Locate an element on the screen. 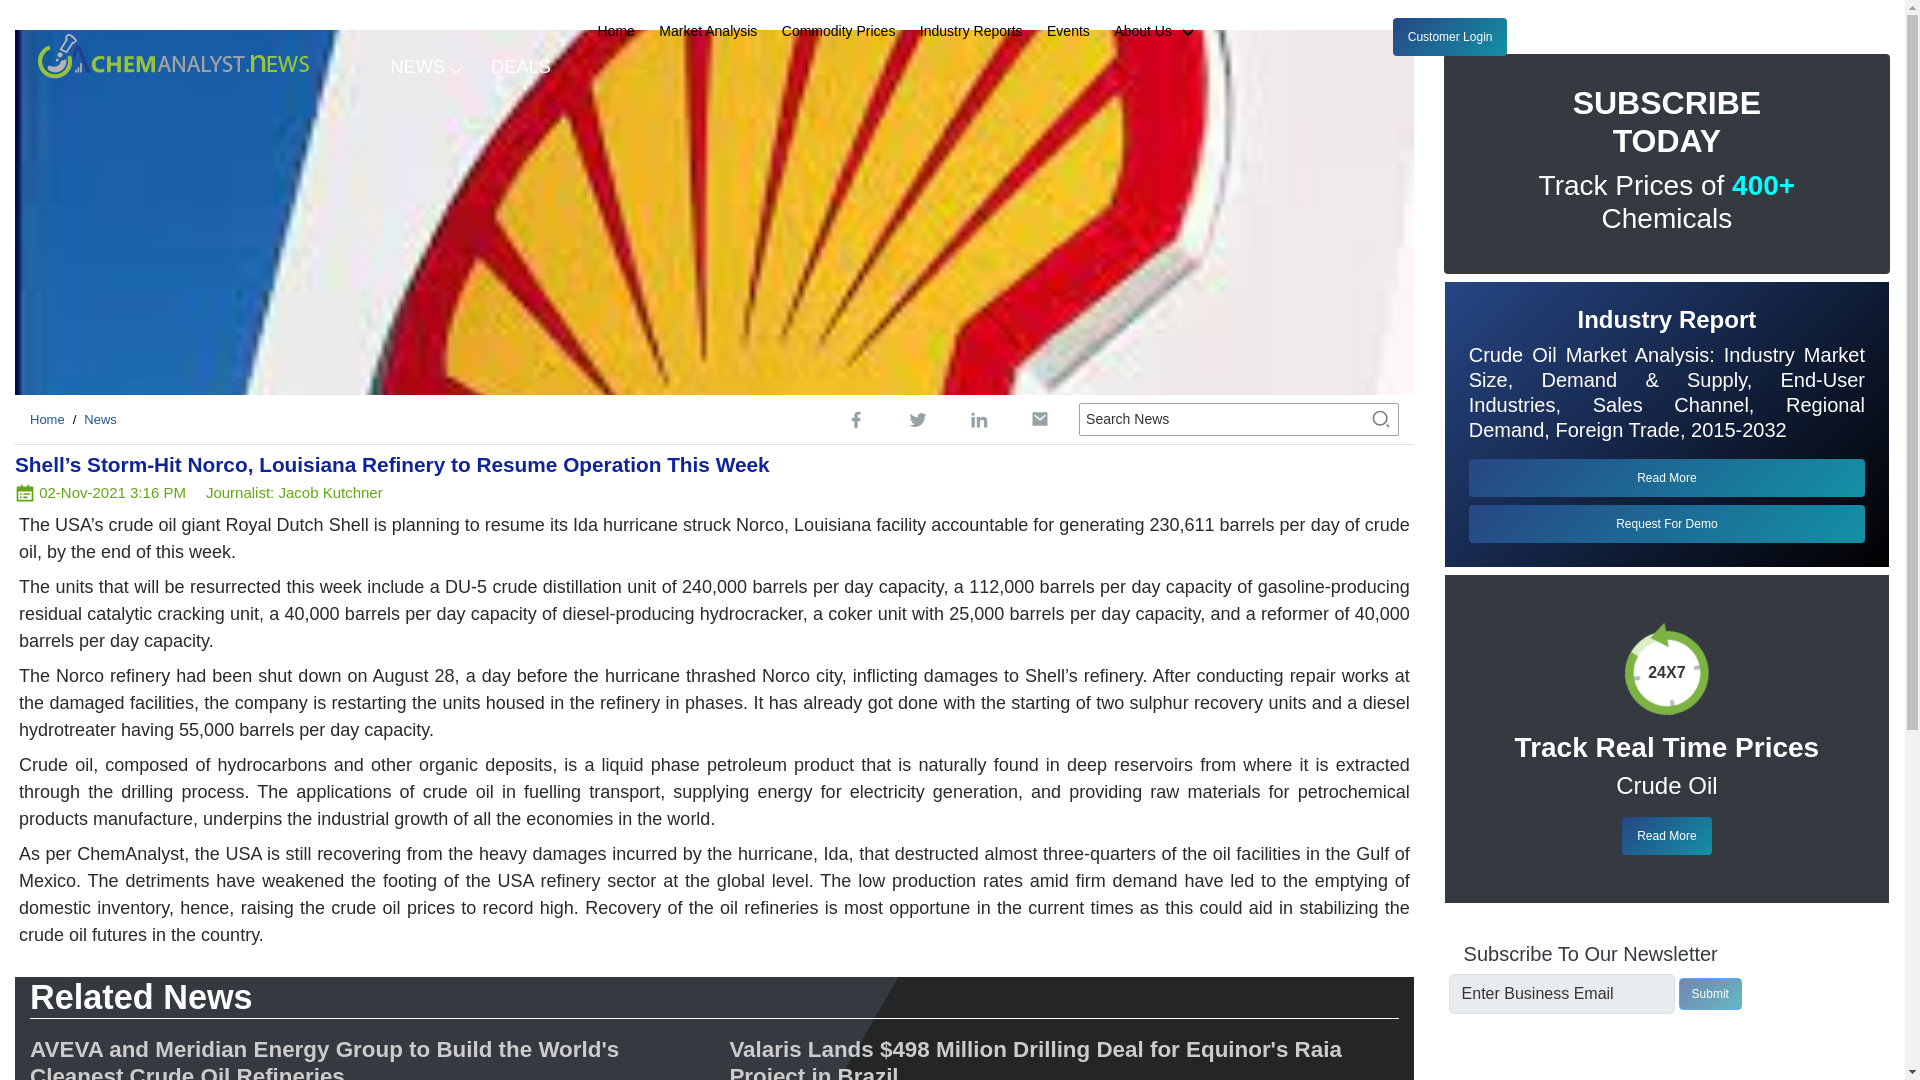 The image size is (1920, 1080). Events is located at coordinates (1068, 31).